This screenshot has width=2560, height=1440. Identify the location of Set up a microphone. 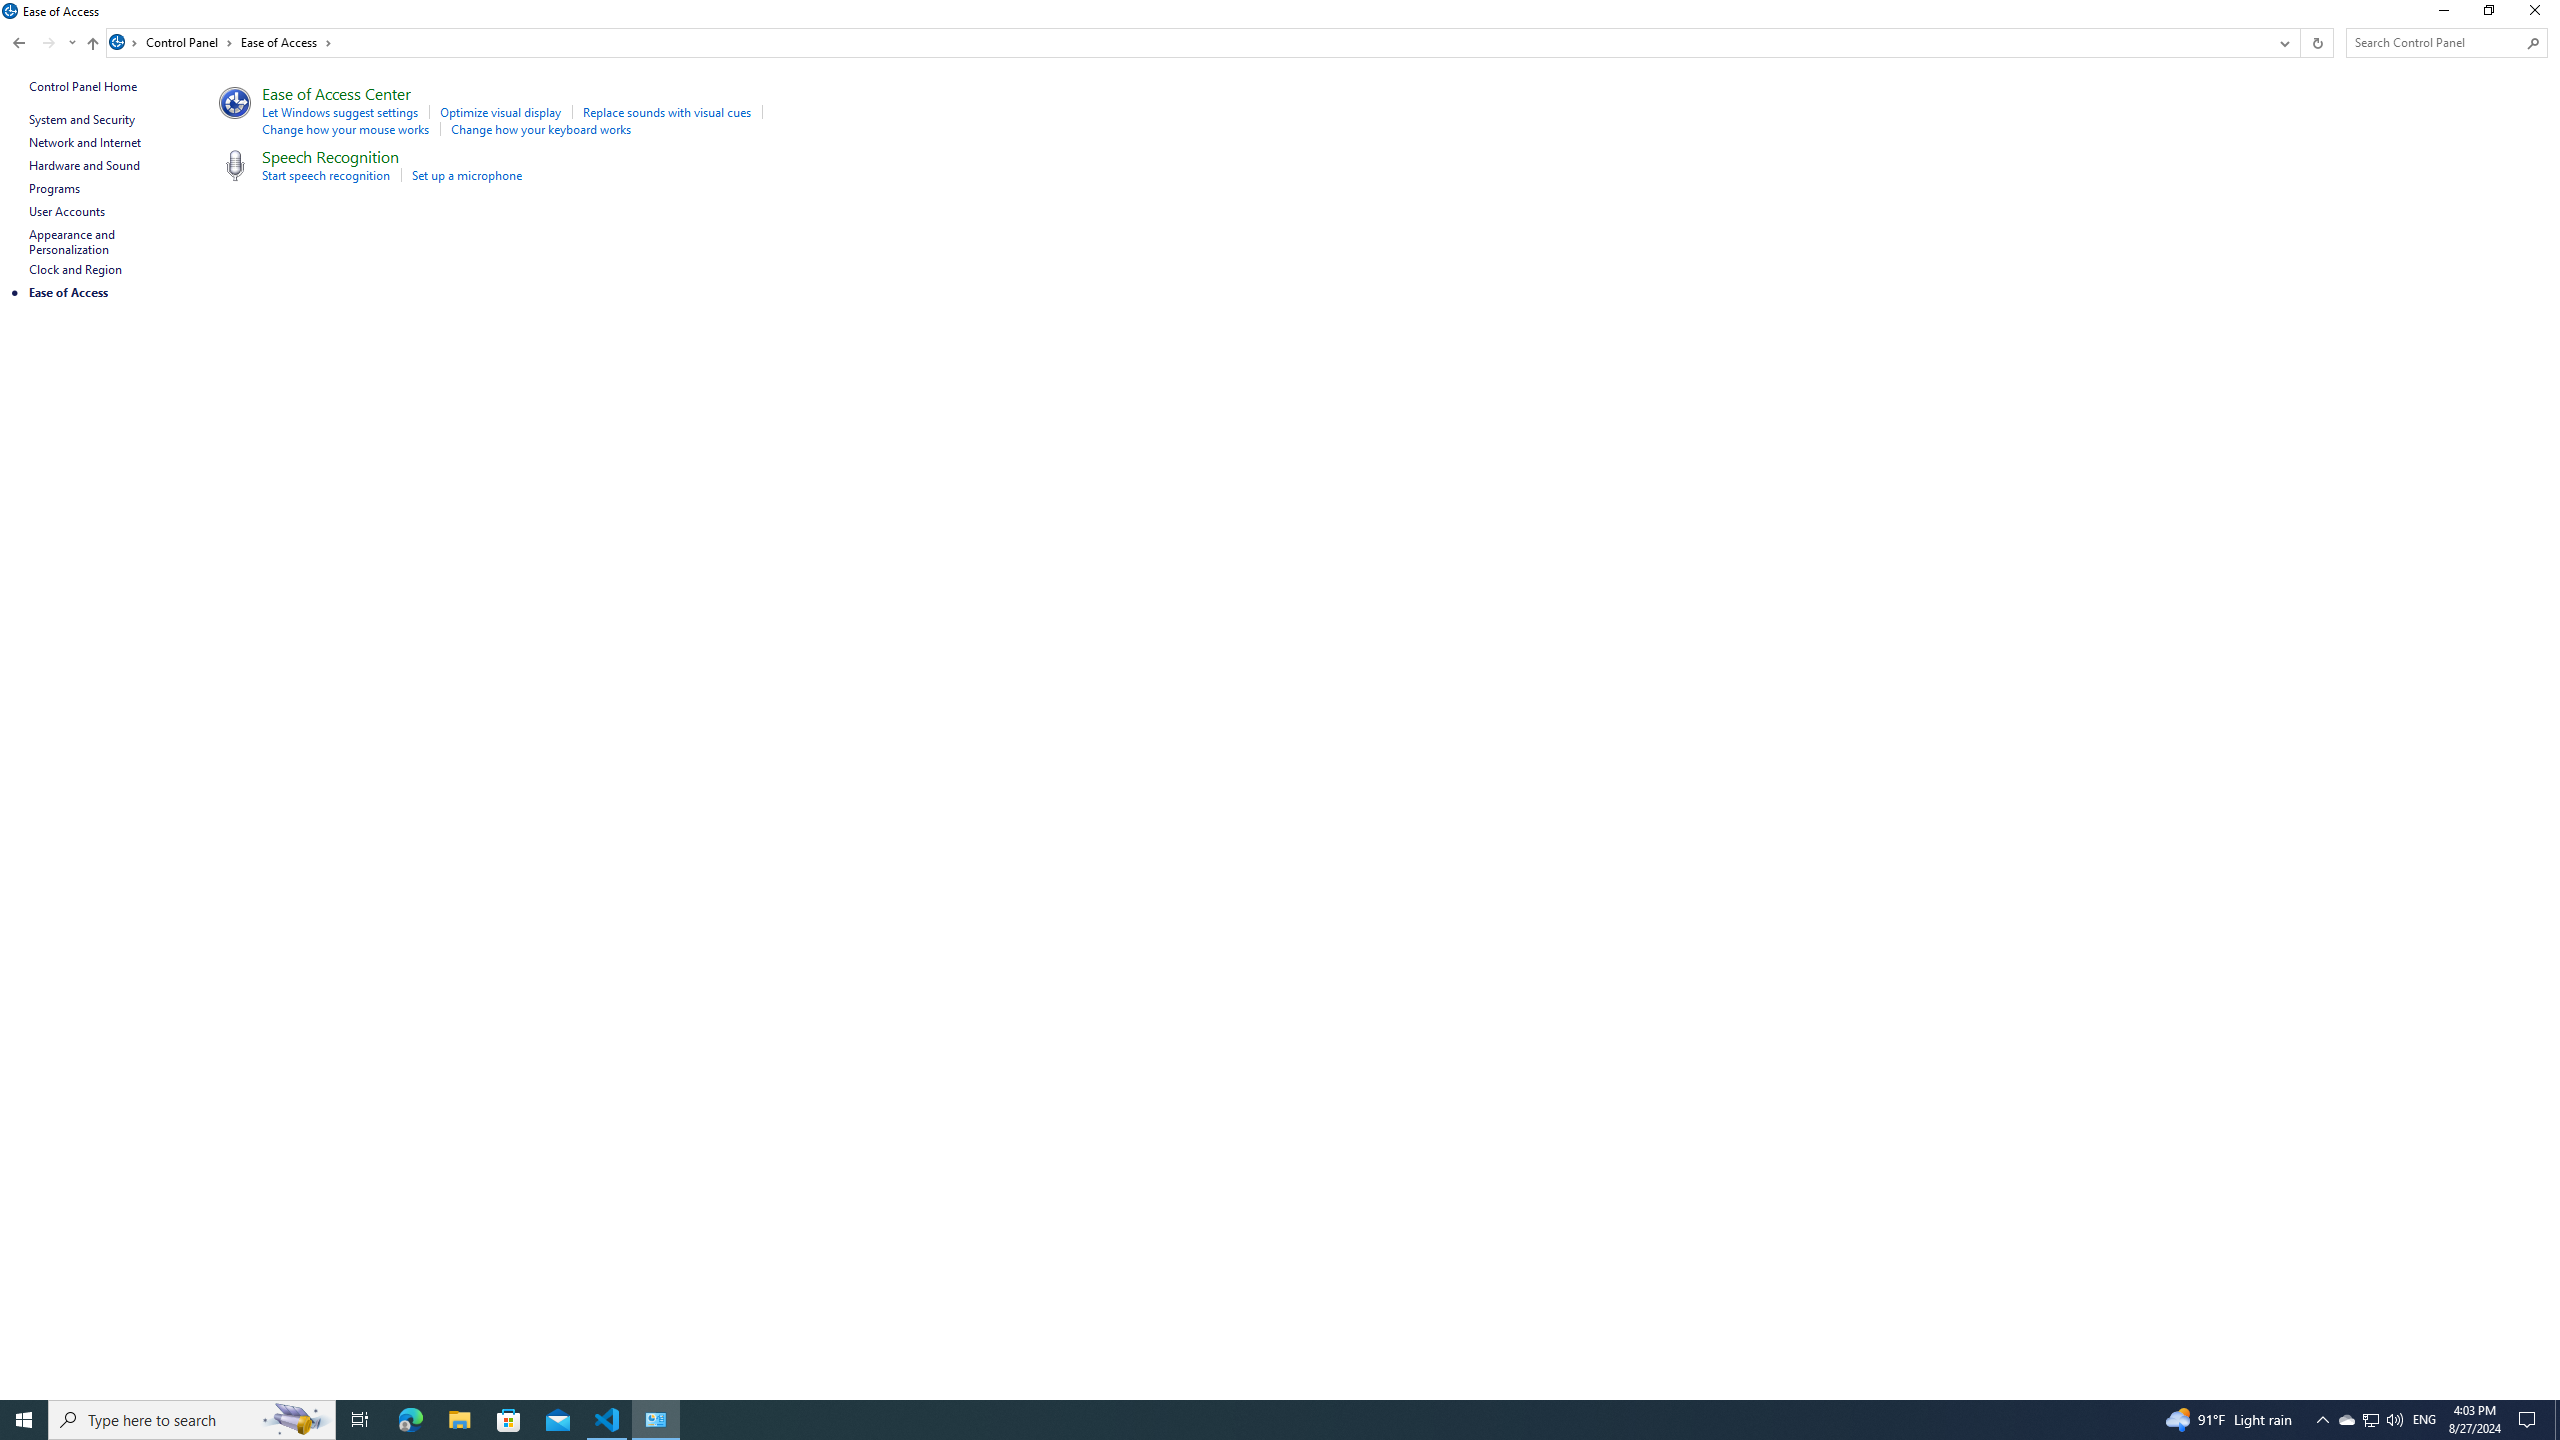
(466, 175).